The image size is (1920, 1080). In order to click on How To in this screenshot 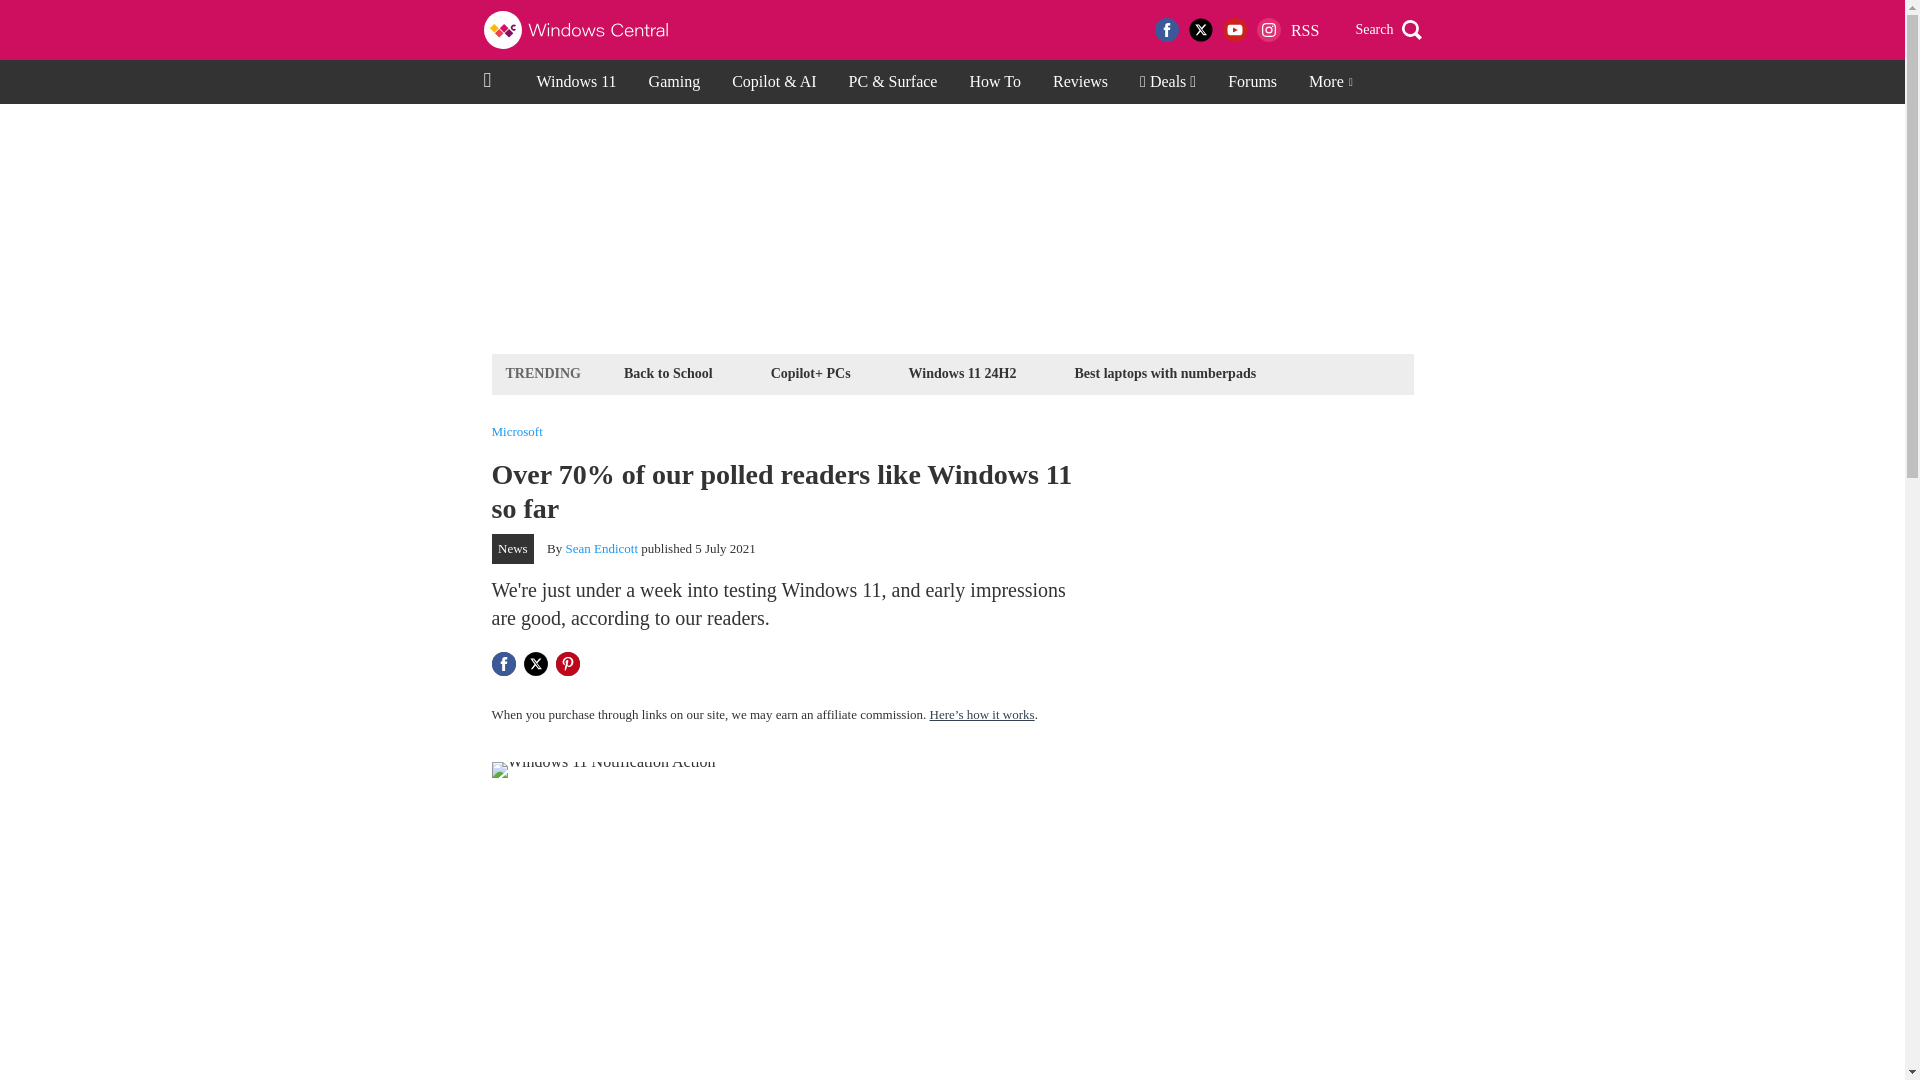, I will do `click(994, 82)`.